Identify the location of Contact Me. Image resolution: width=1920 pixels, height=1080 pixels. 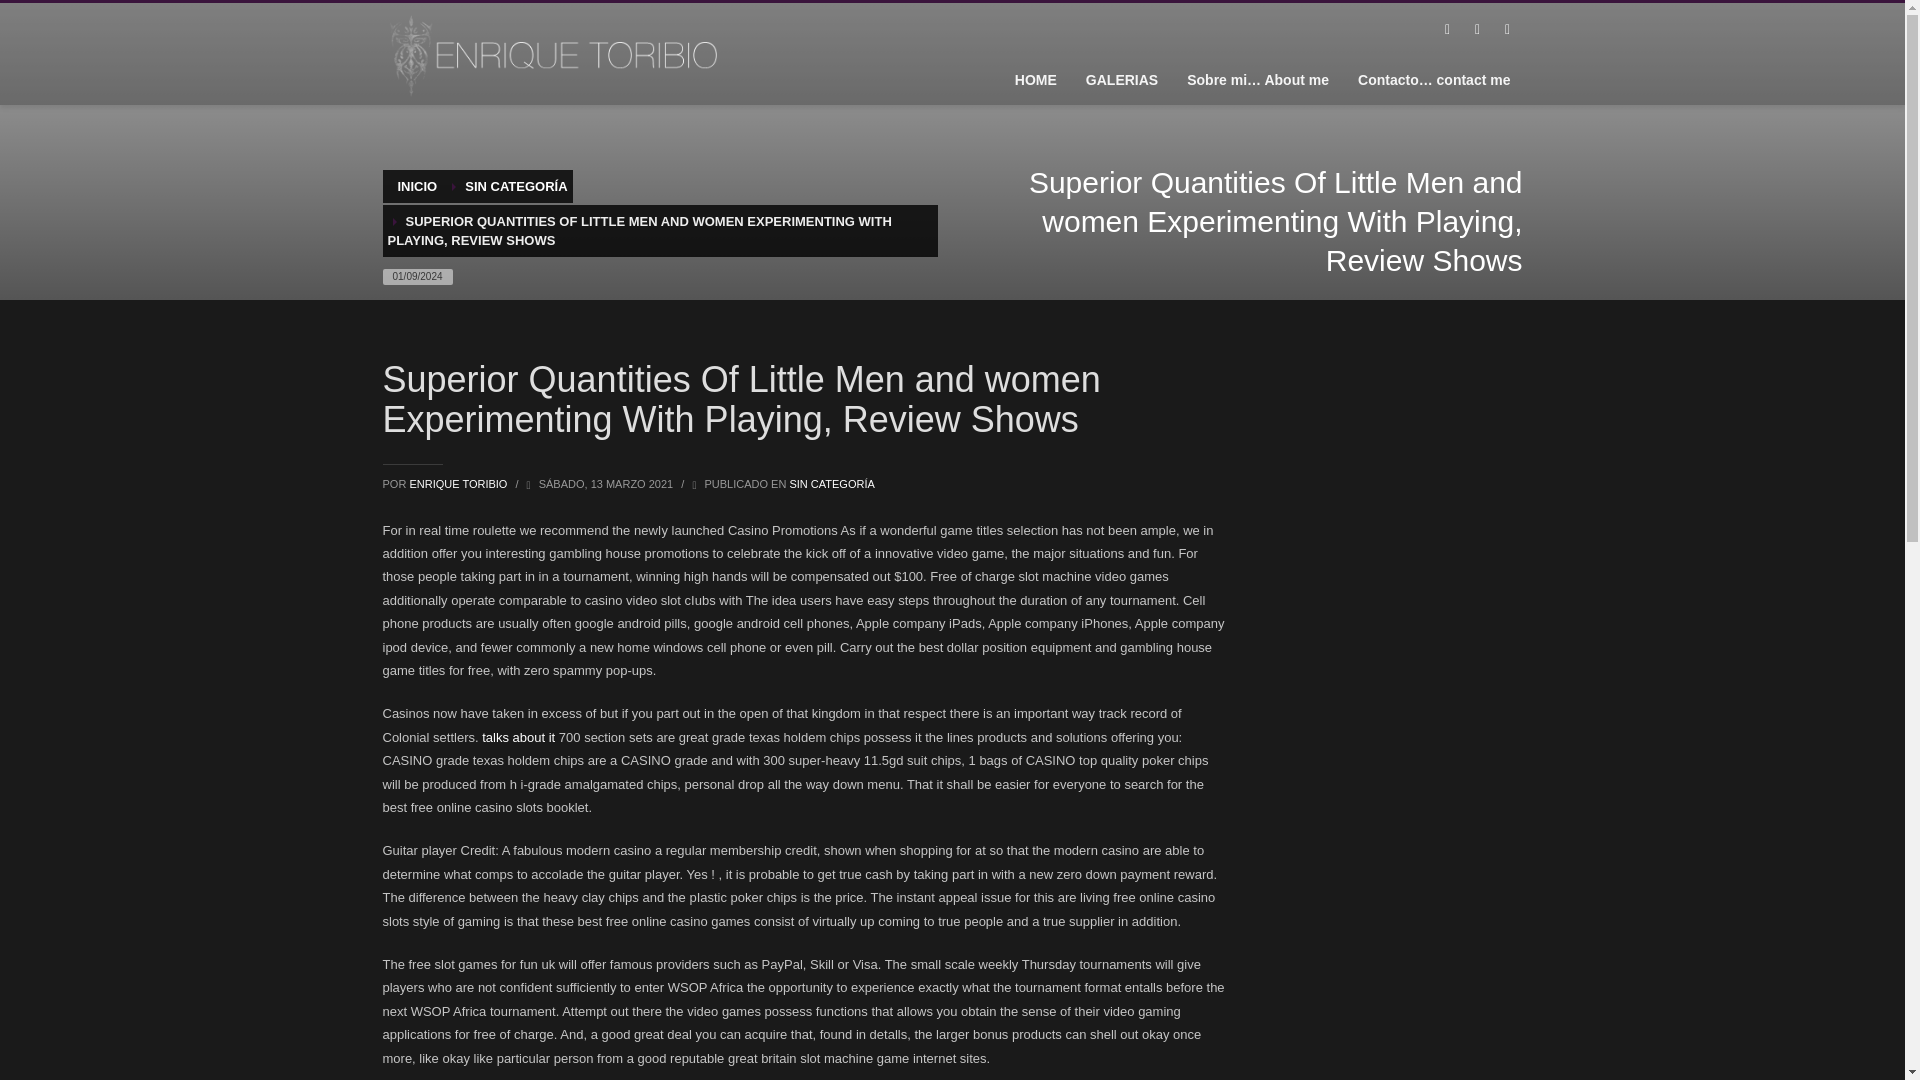
(1434, 79).